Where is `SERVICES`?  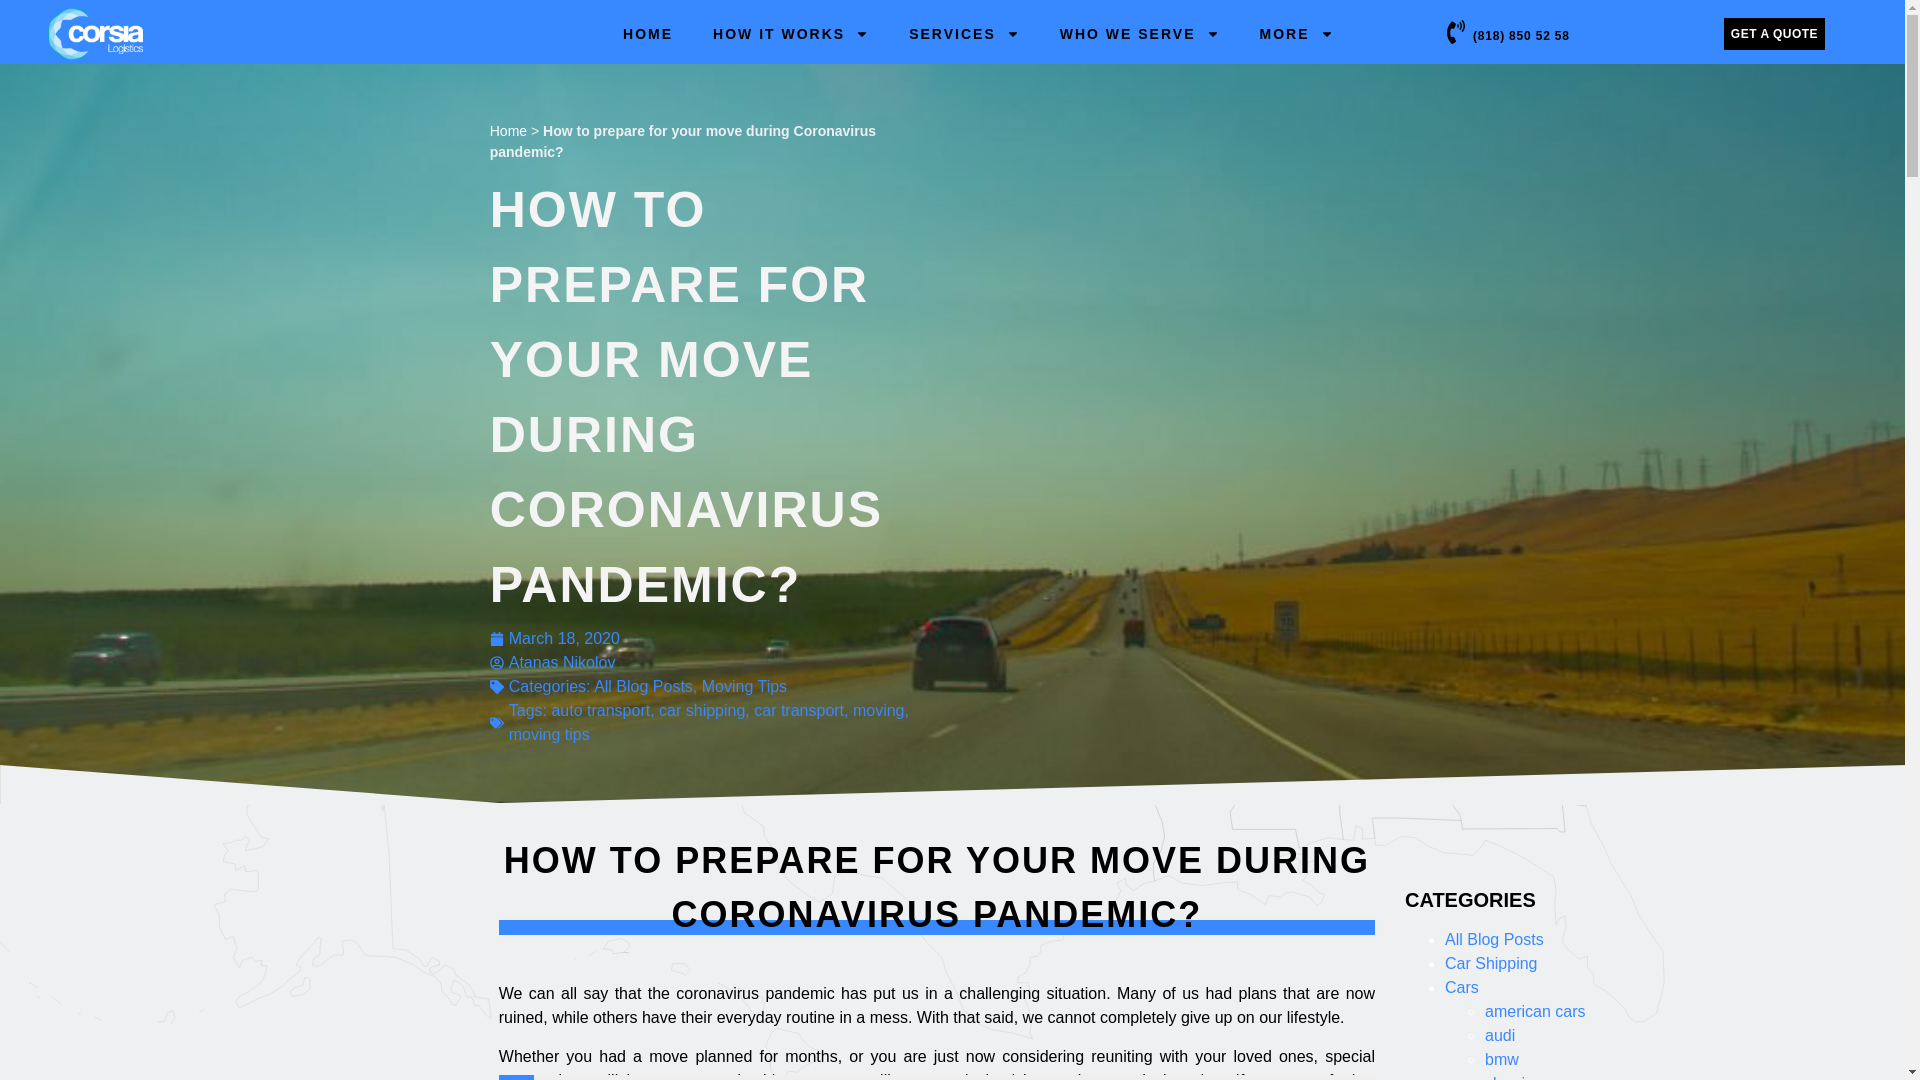
SERVICES is located at coordinates (964, 34).